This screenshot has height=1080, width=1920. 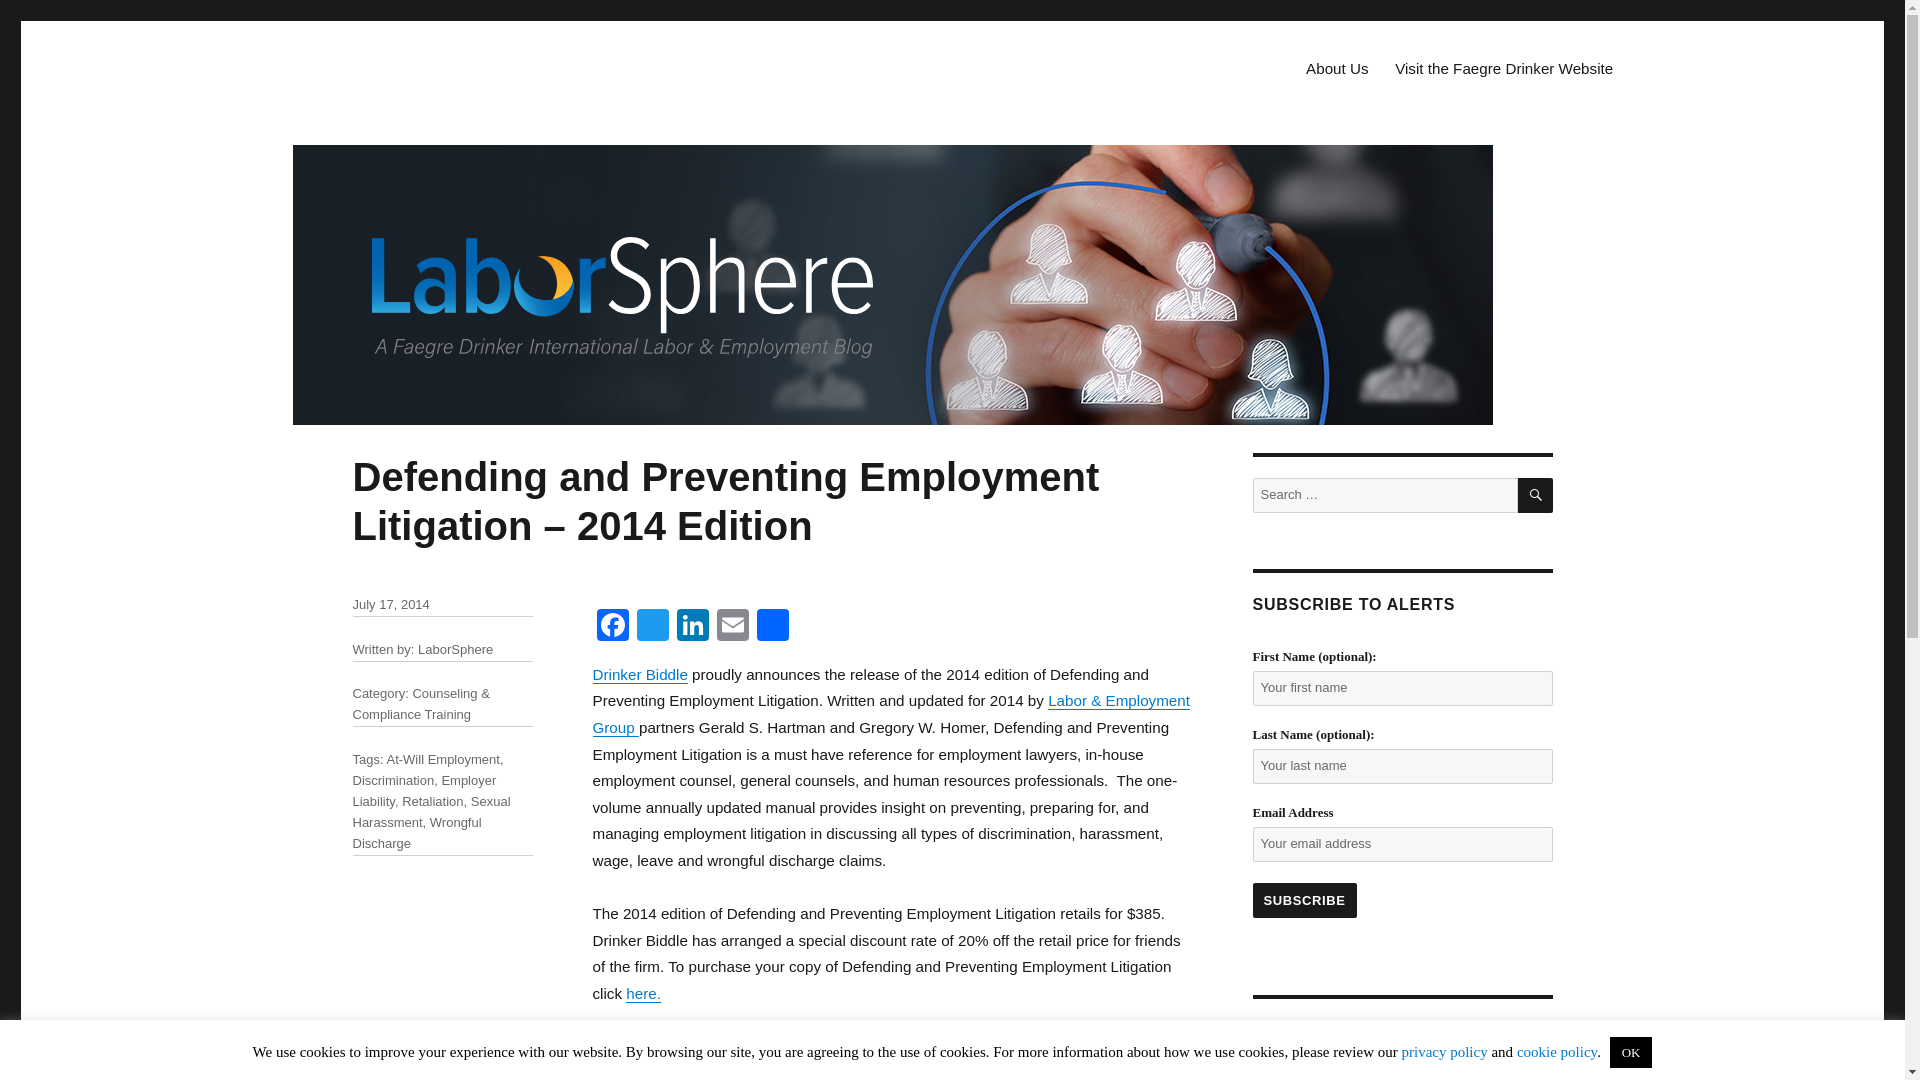 I want to click on Twitter, so click(x=652, y=627).